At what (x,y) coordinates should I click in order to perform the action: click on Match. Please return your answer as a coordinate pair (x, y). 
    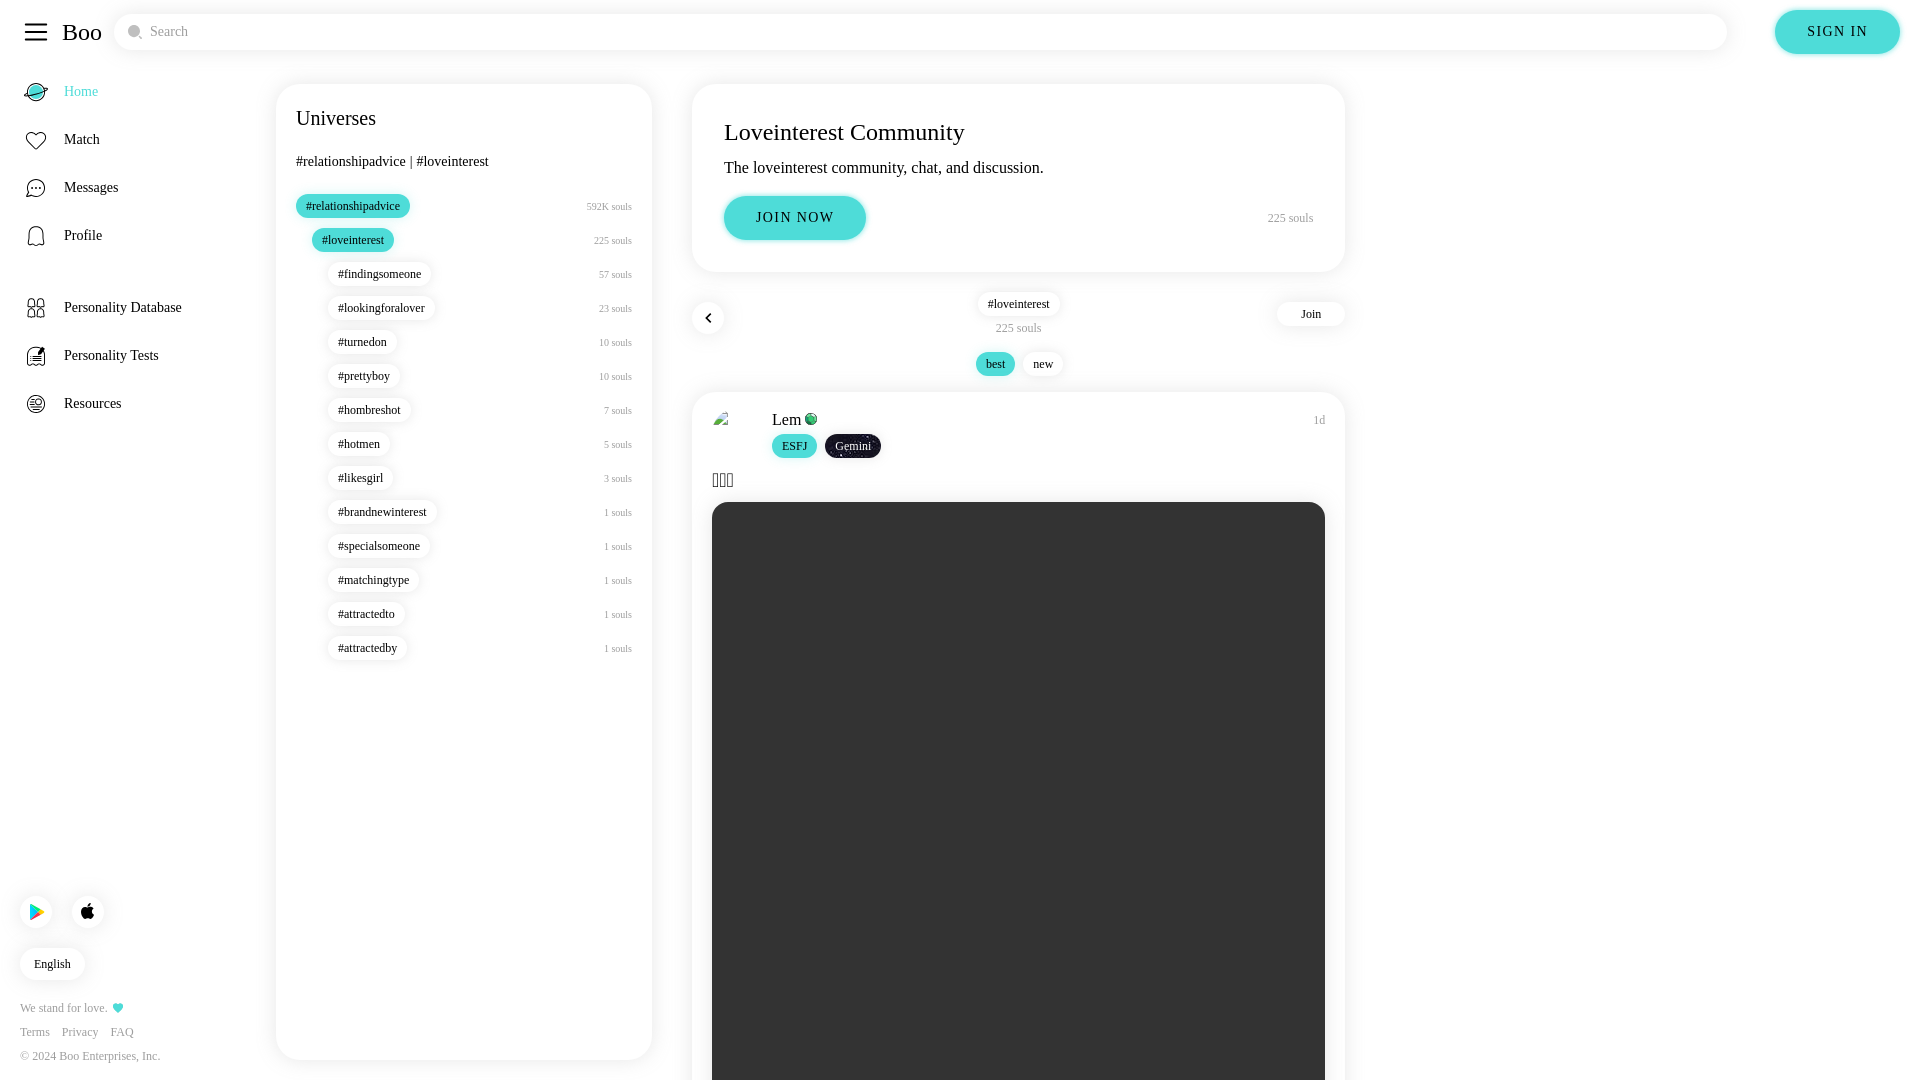
    Looking at the image, I should click on (139, 140).